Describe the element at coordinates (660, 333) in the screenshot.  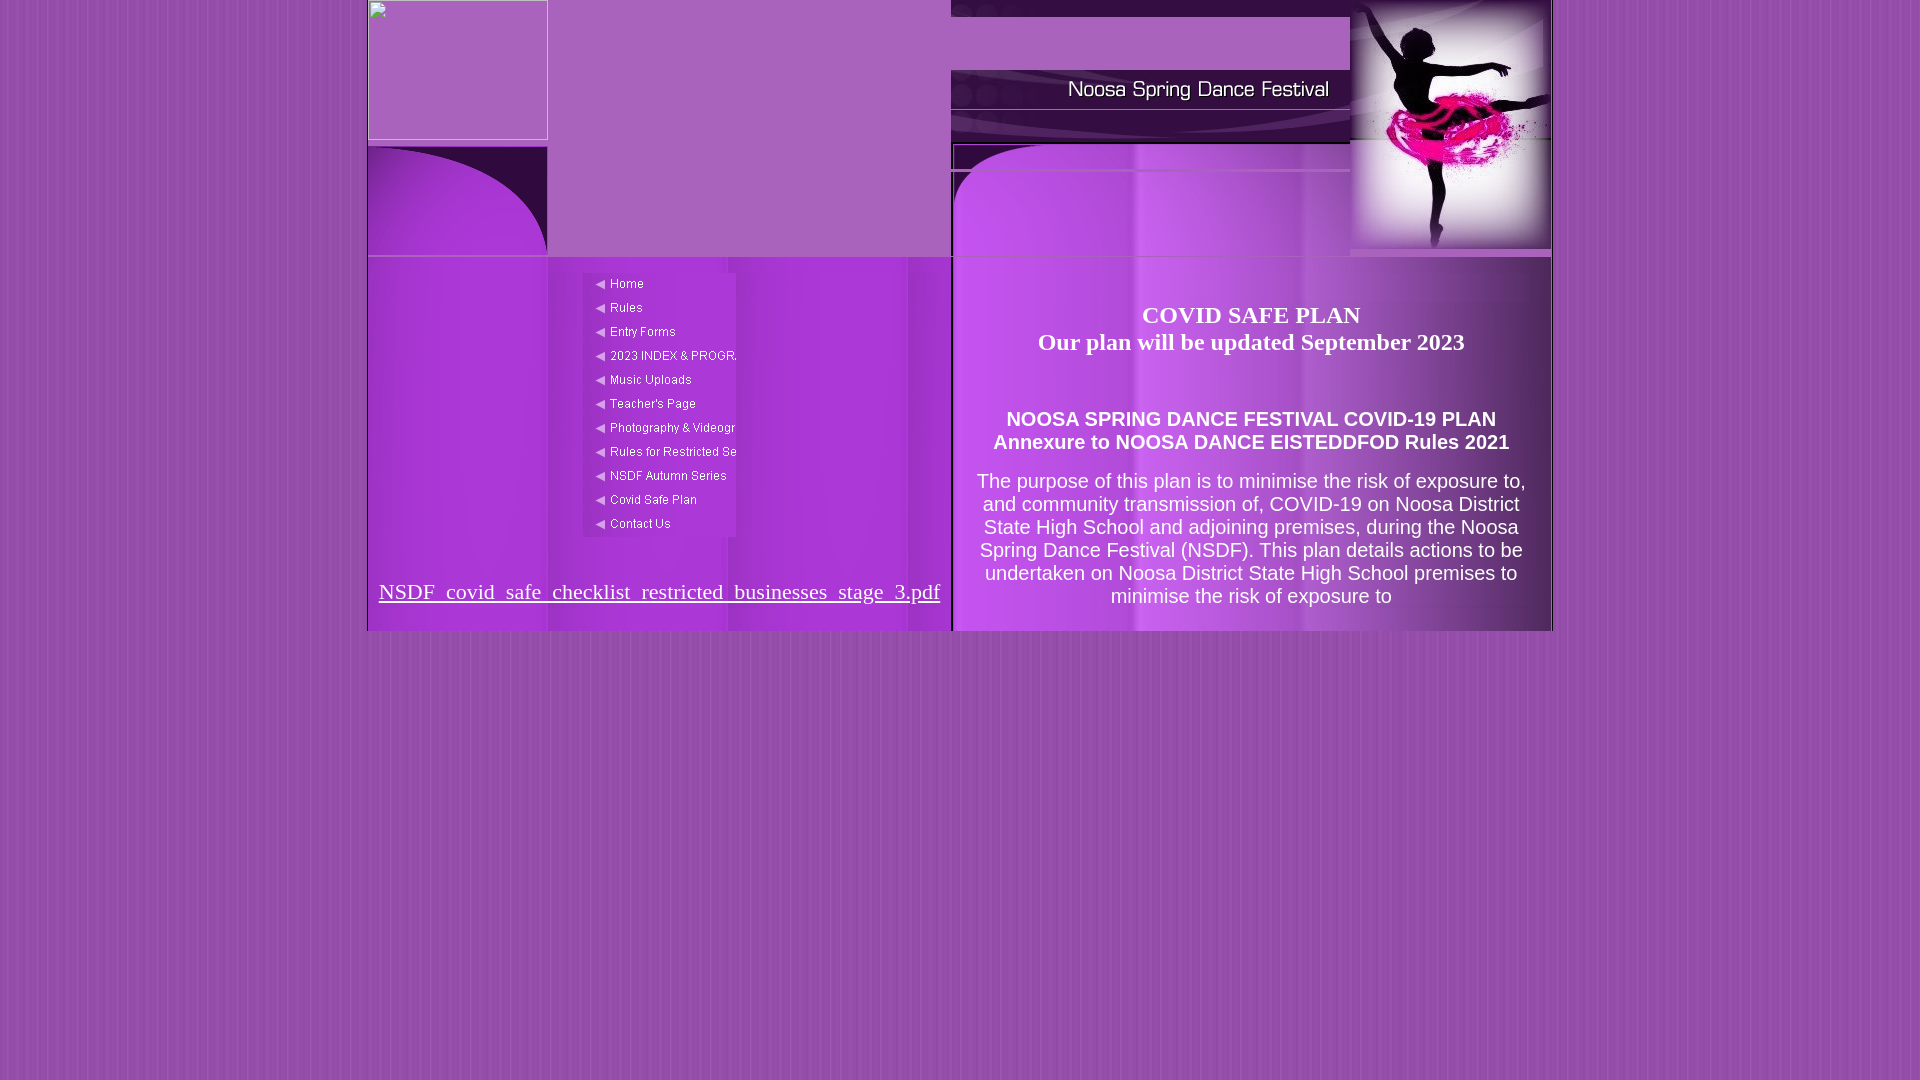
I see `Entry Forms` at that location.